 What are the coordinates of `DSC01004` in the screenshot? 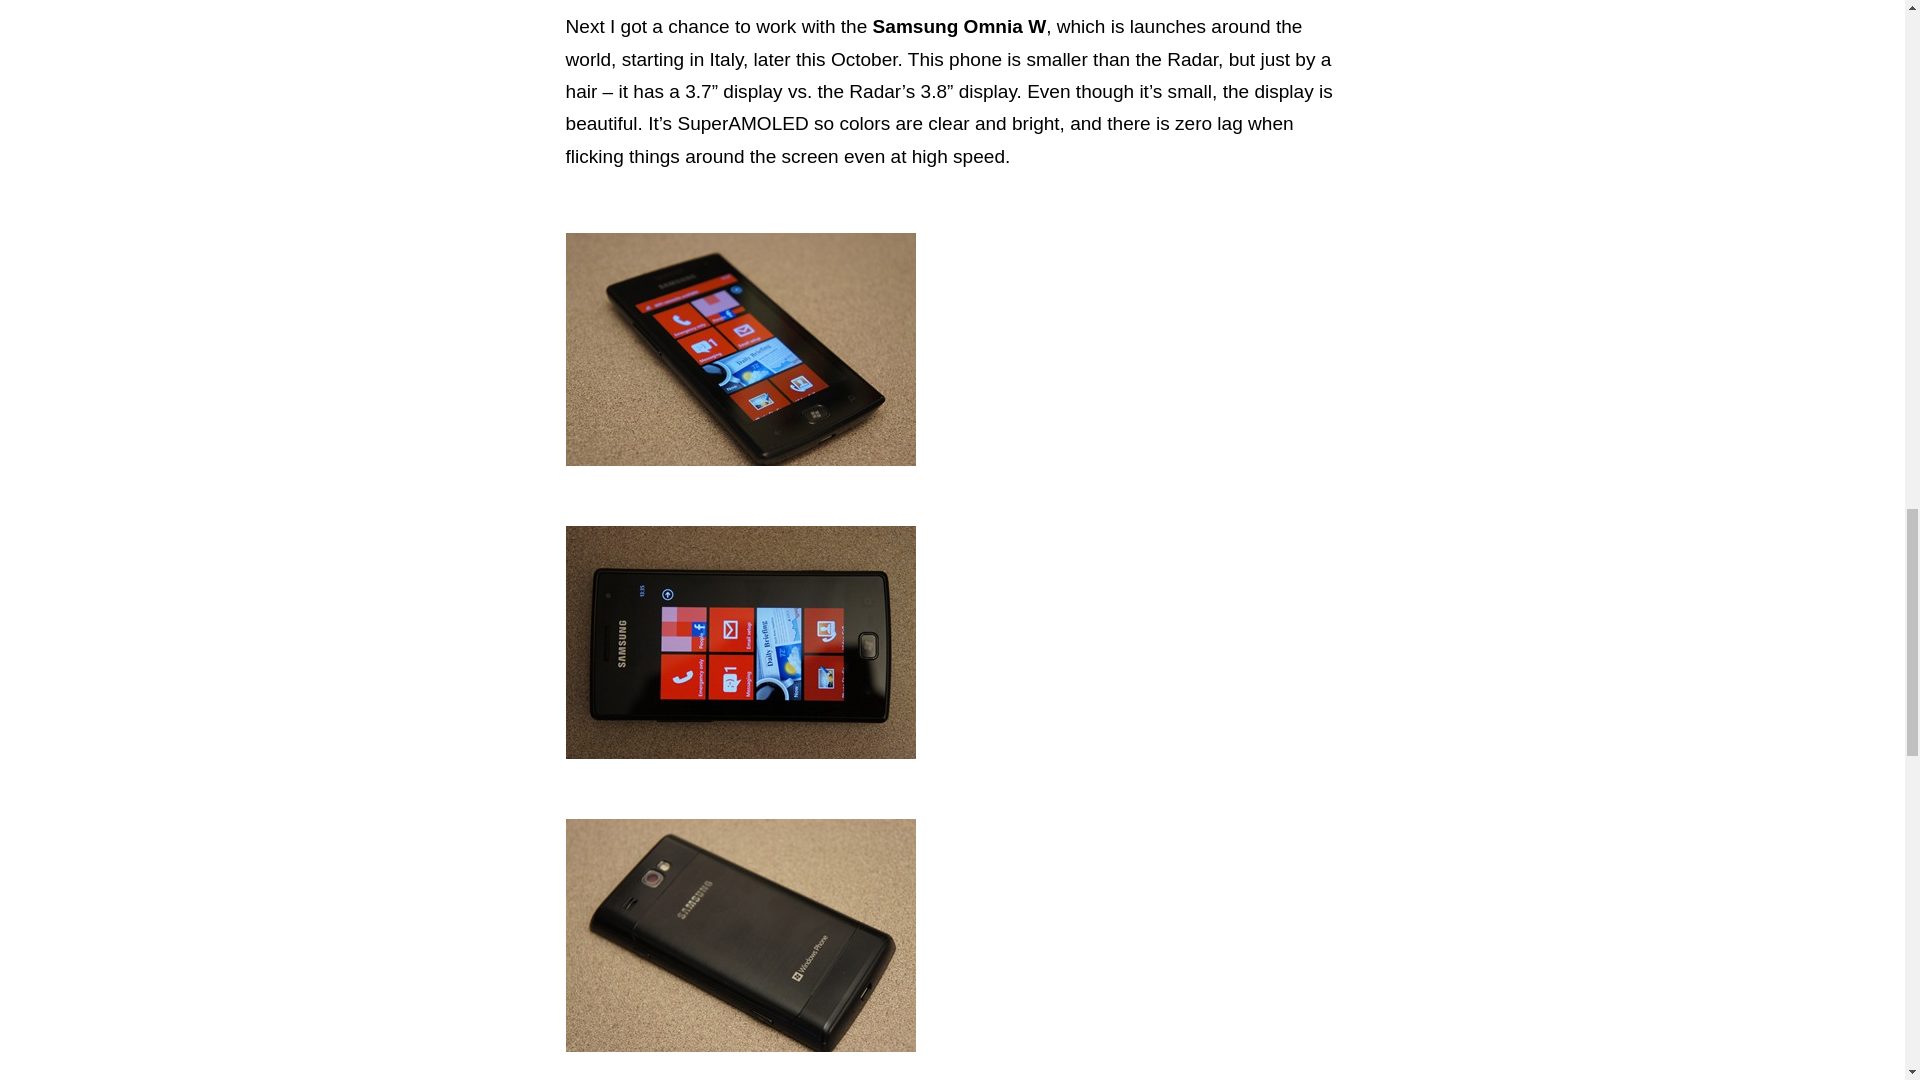 It's located at (740, 642).